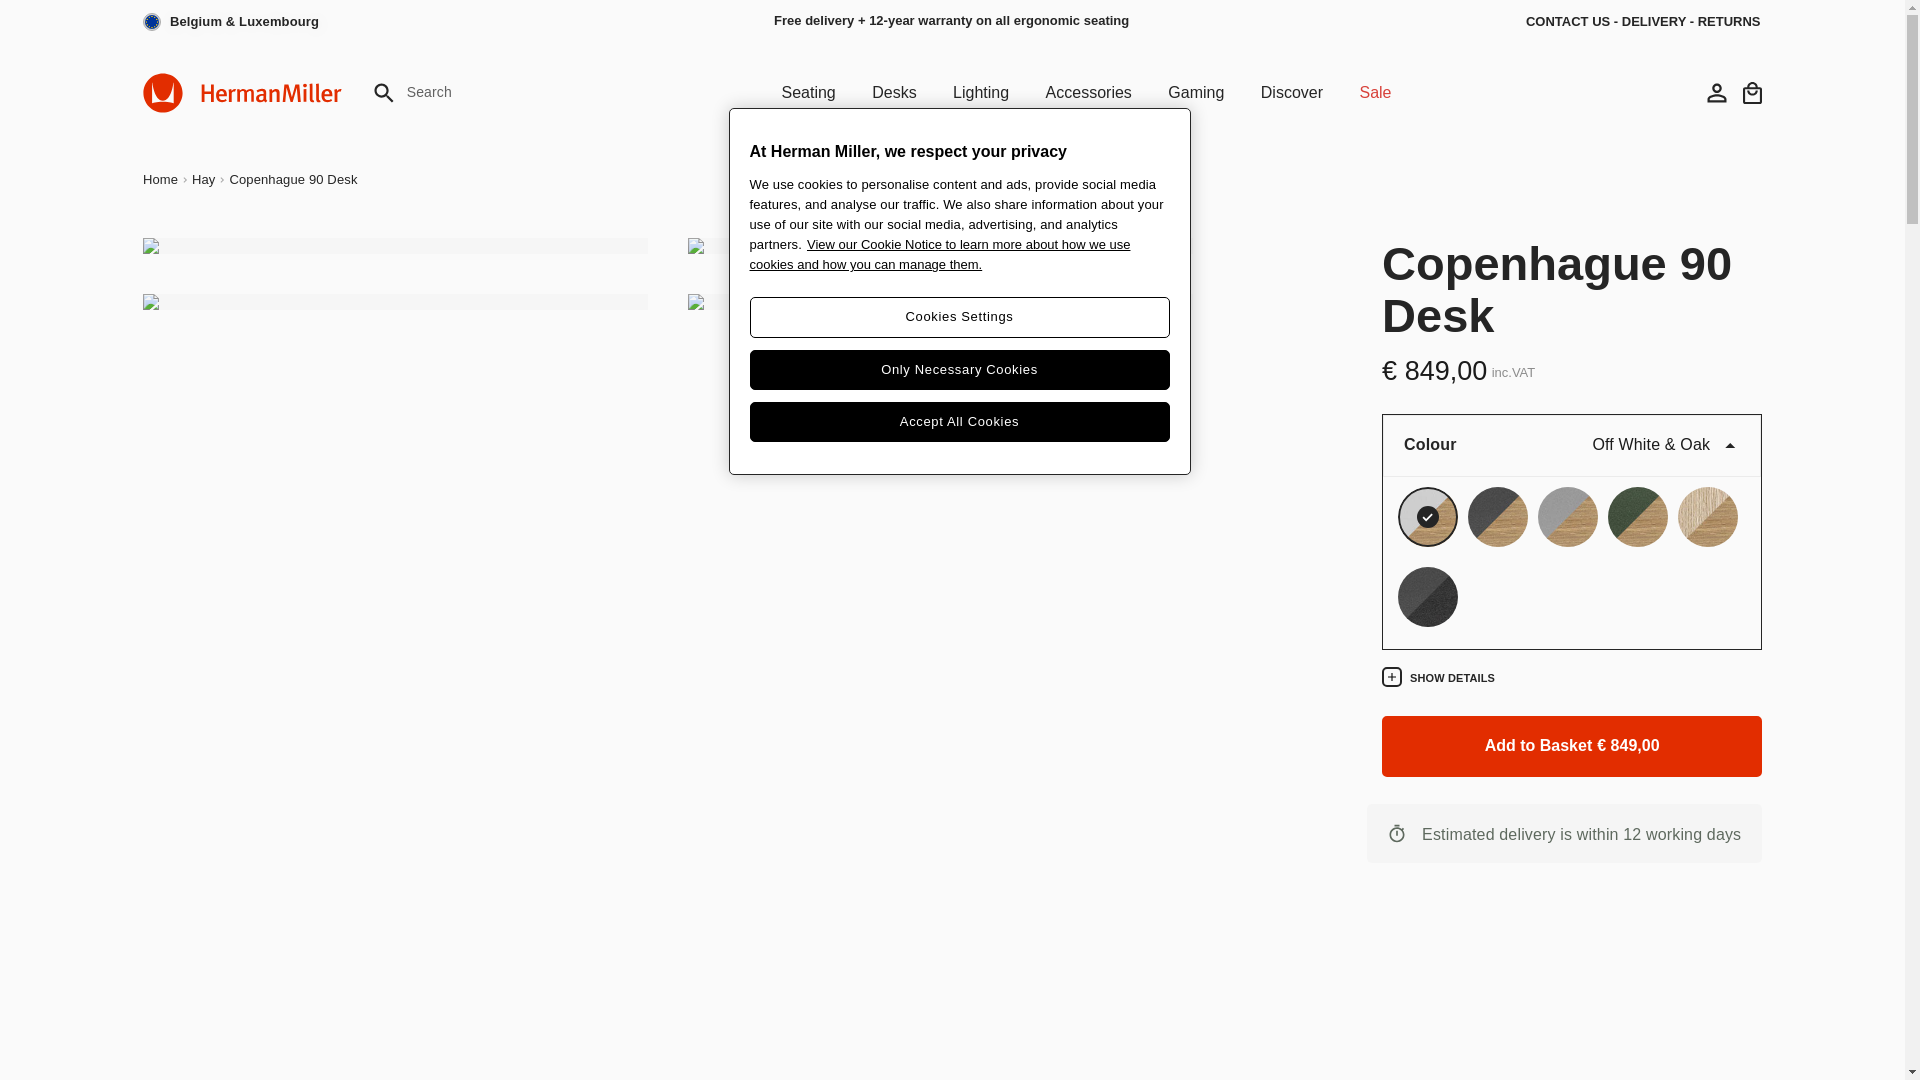  I want to click on Home, so click(160, 180).